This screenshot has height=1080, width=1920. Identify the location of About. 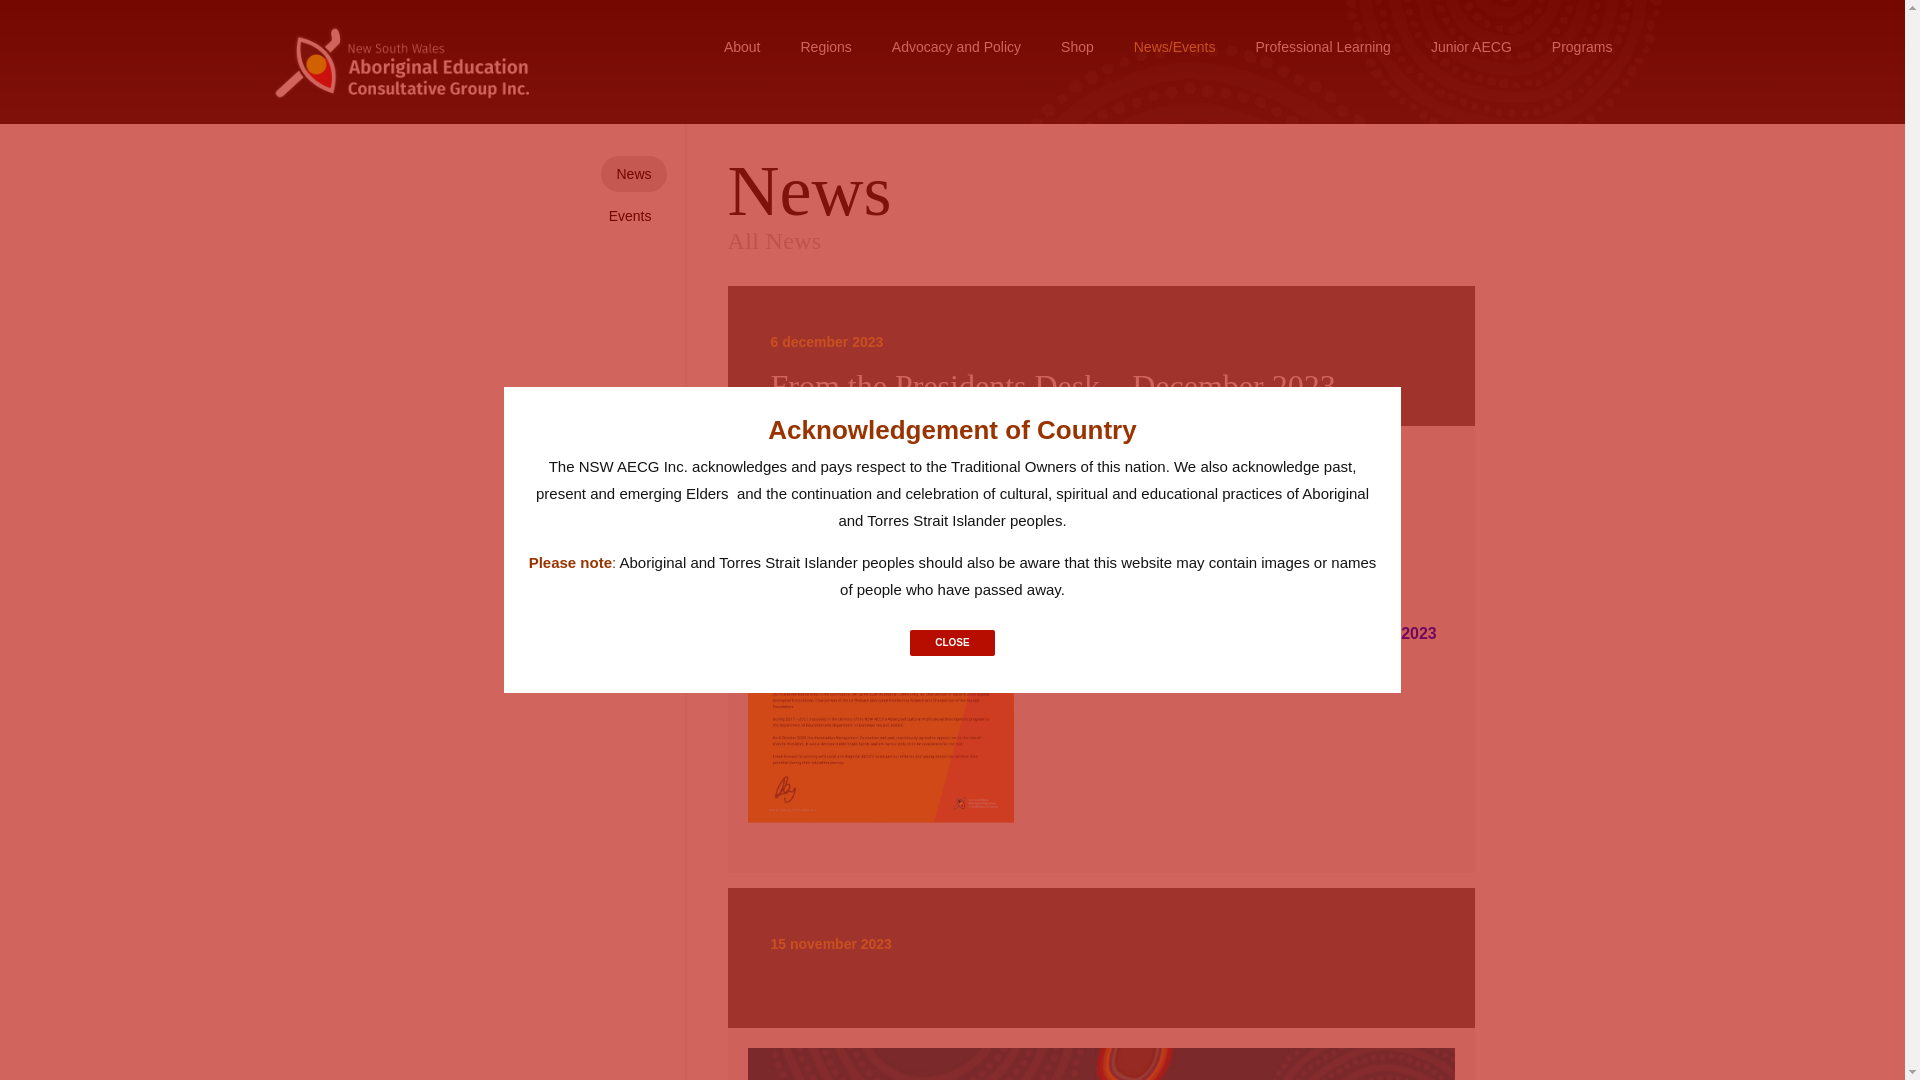
(750, 47).